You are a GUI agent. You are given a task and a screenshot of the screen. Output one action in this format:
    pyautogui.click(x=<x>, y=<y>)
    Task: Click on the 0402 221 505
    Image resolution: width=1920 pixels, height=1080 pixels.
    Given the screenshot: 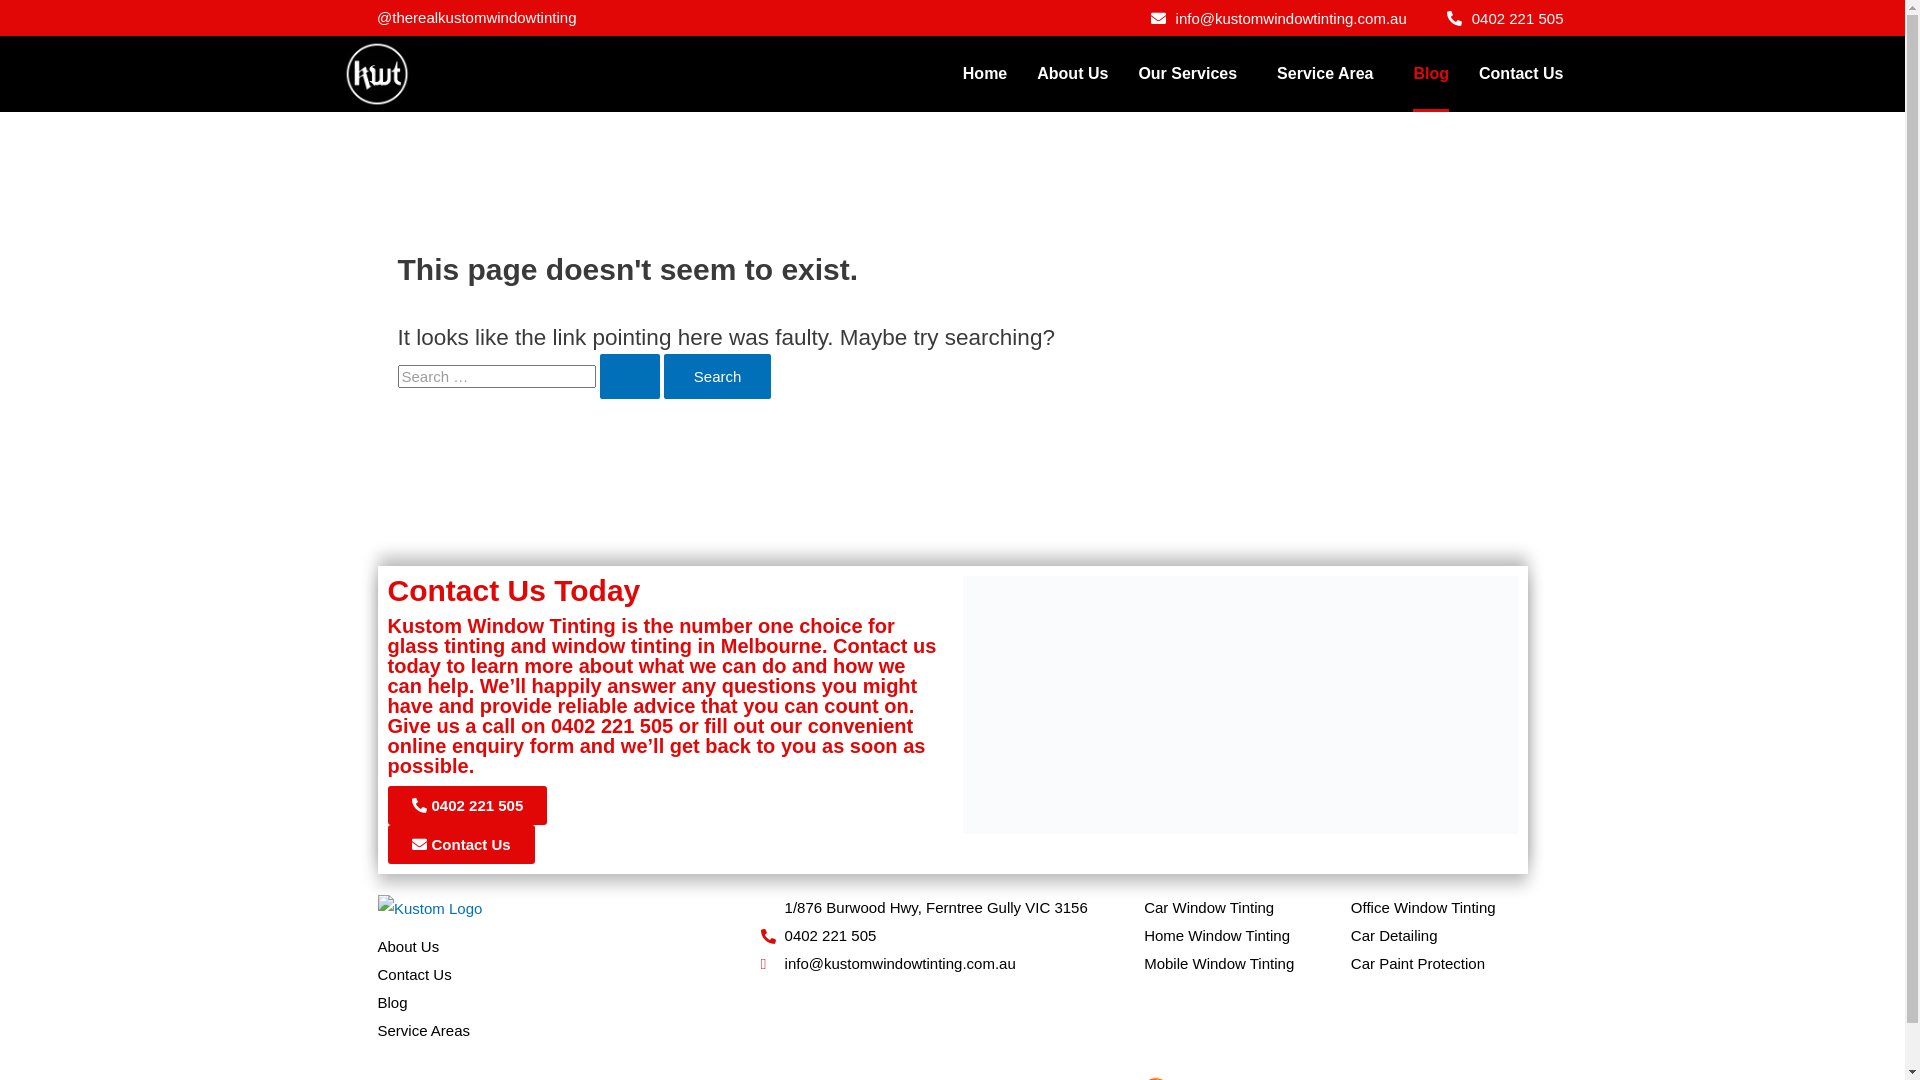 What is the action you would take?
    pyautogui.click(x=1506, y=18)
    